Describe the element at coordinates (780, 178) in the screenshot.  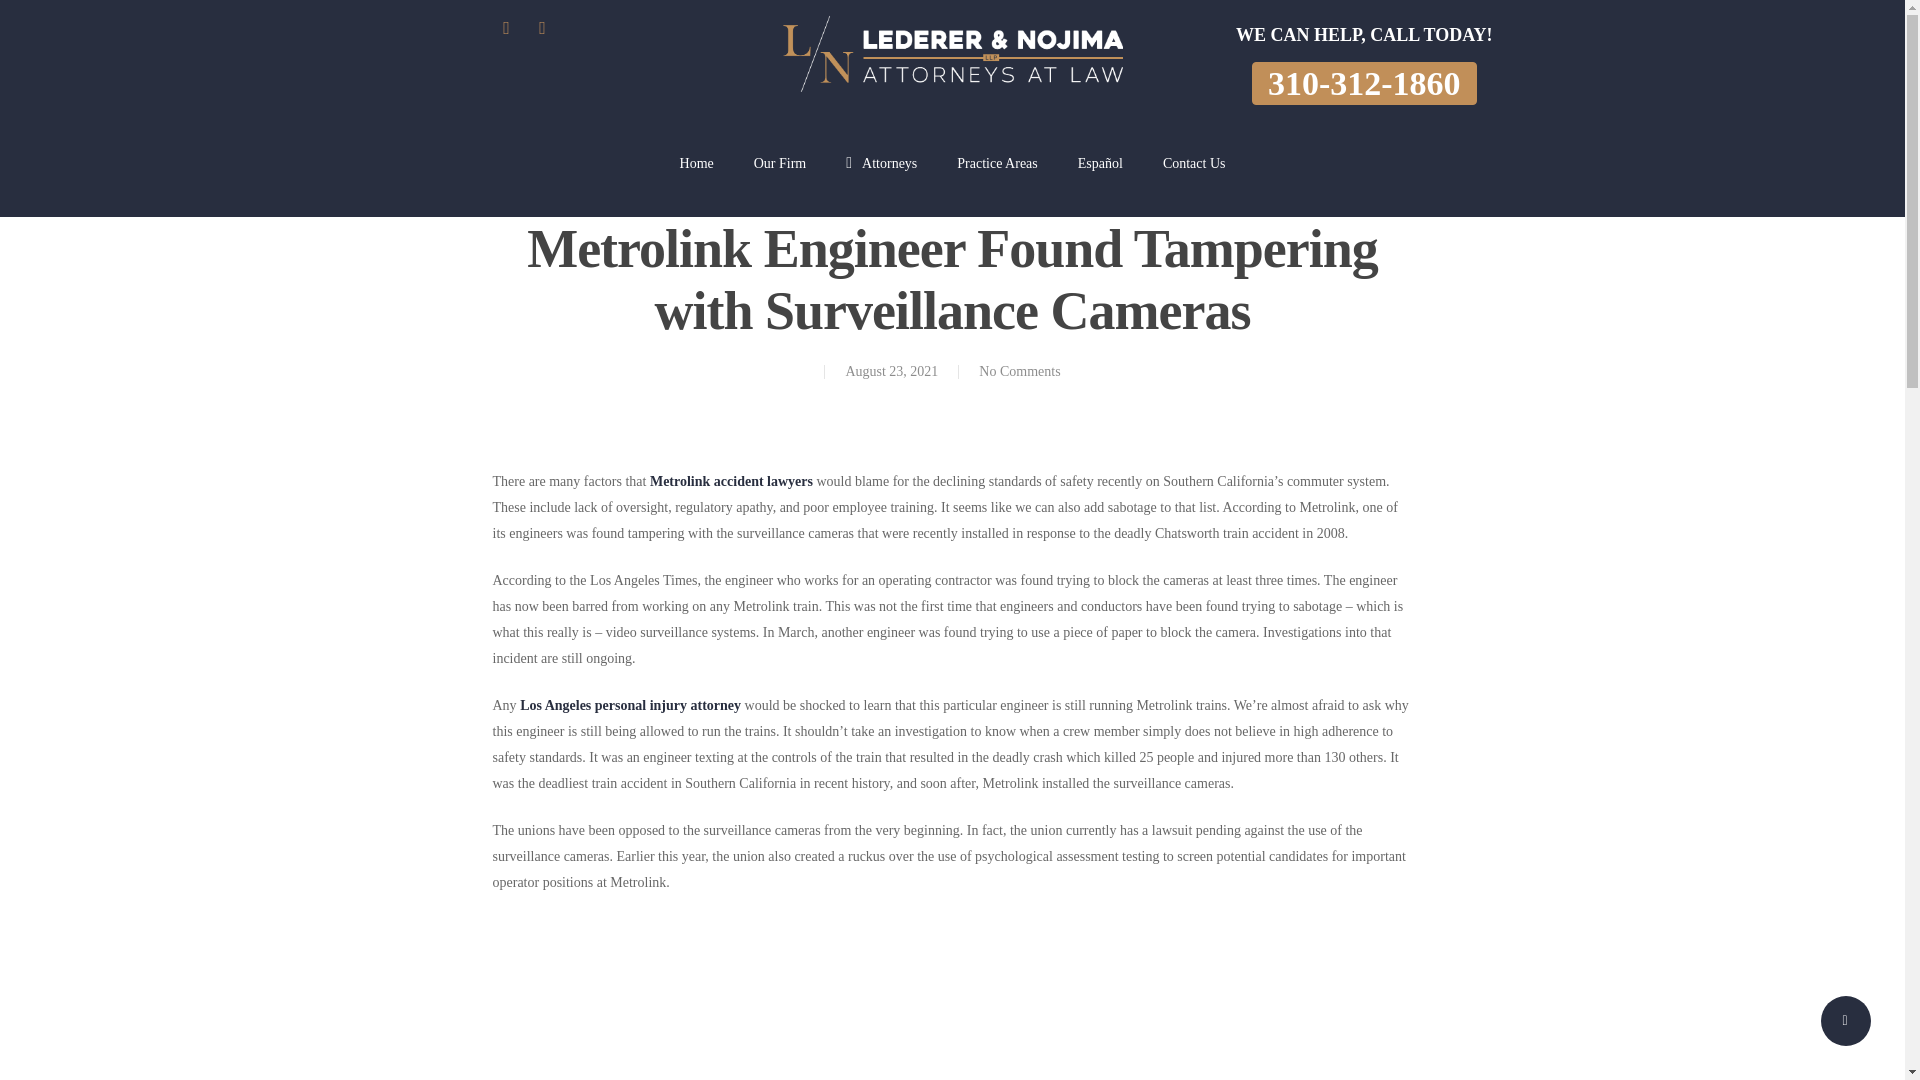
I see `Our Firm` at that location.